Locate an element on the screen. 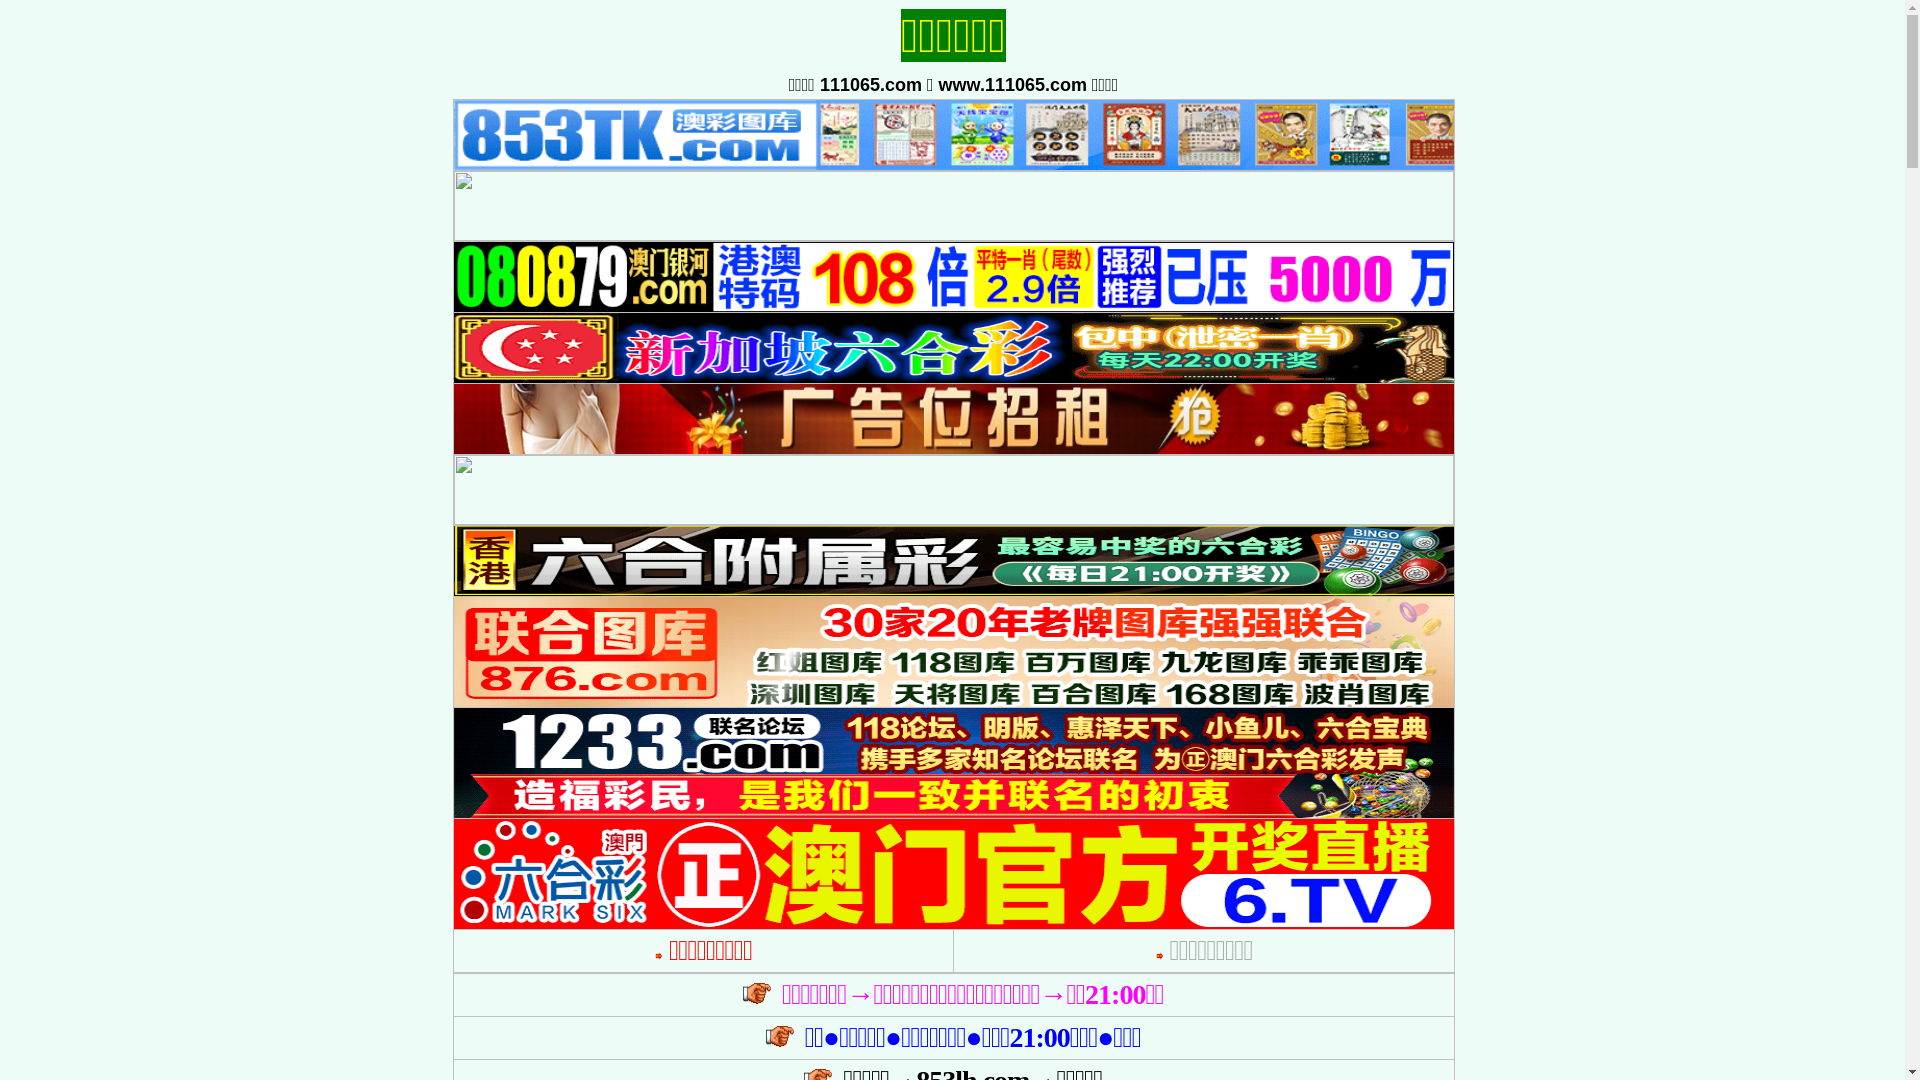  111065.com is located at coordinates (871, 85).